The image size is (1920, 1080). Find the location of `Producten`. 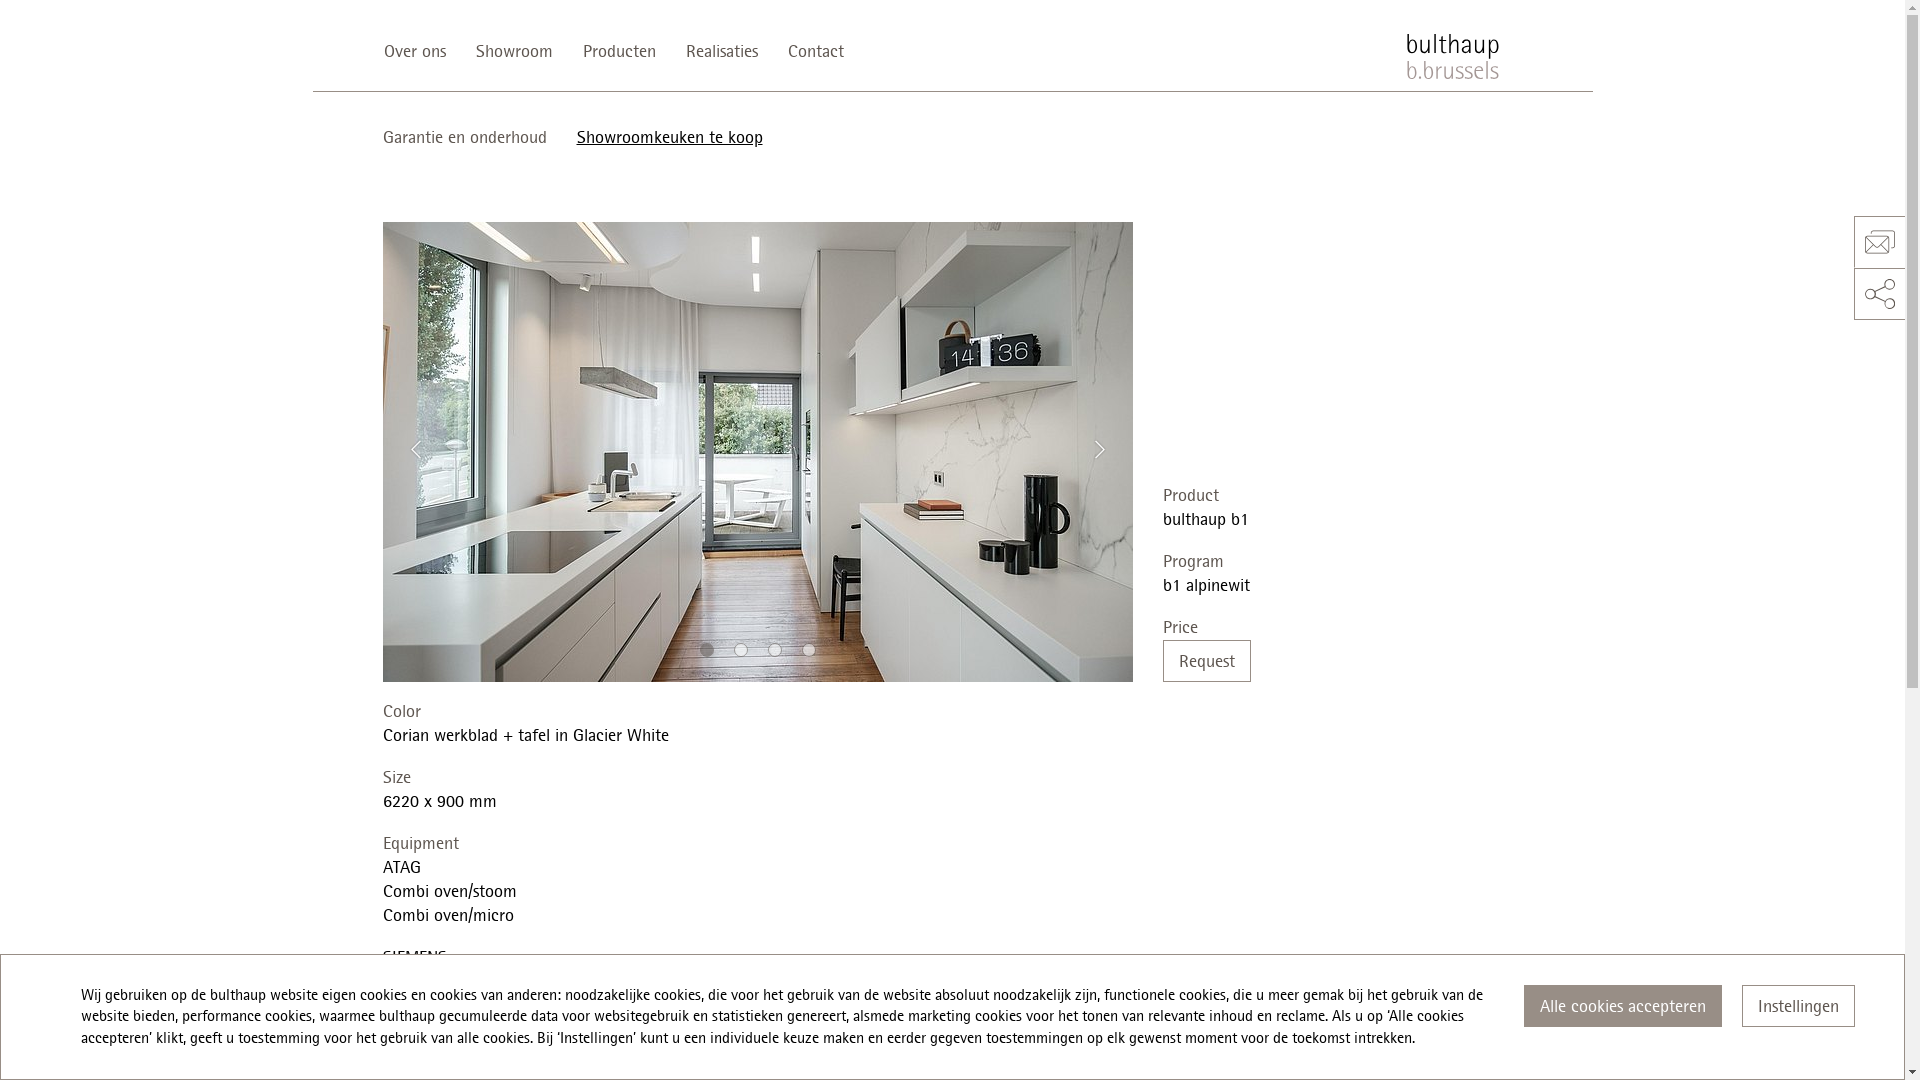

Producten is located at coordinates (620, 51).